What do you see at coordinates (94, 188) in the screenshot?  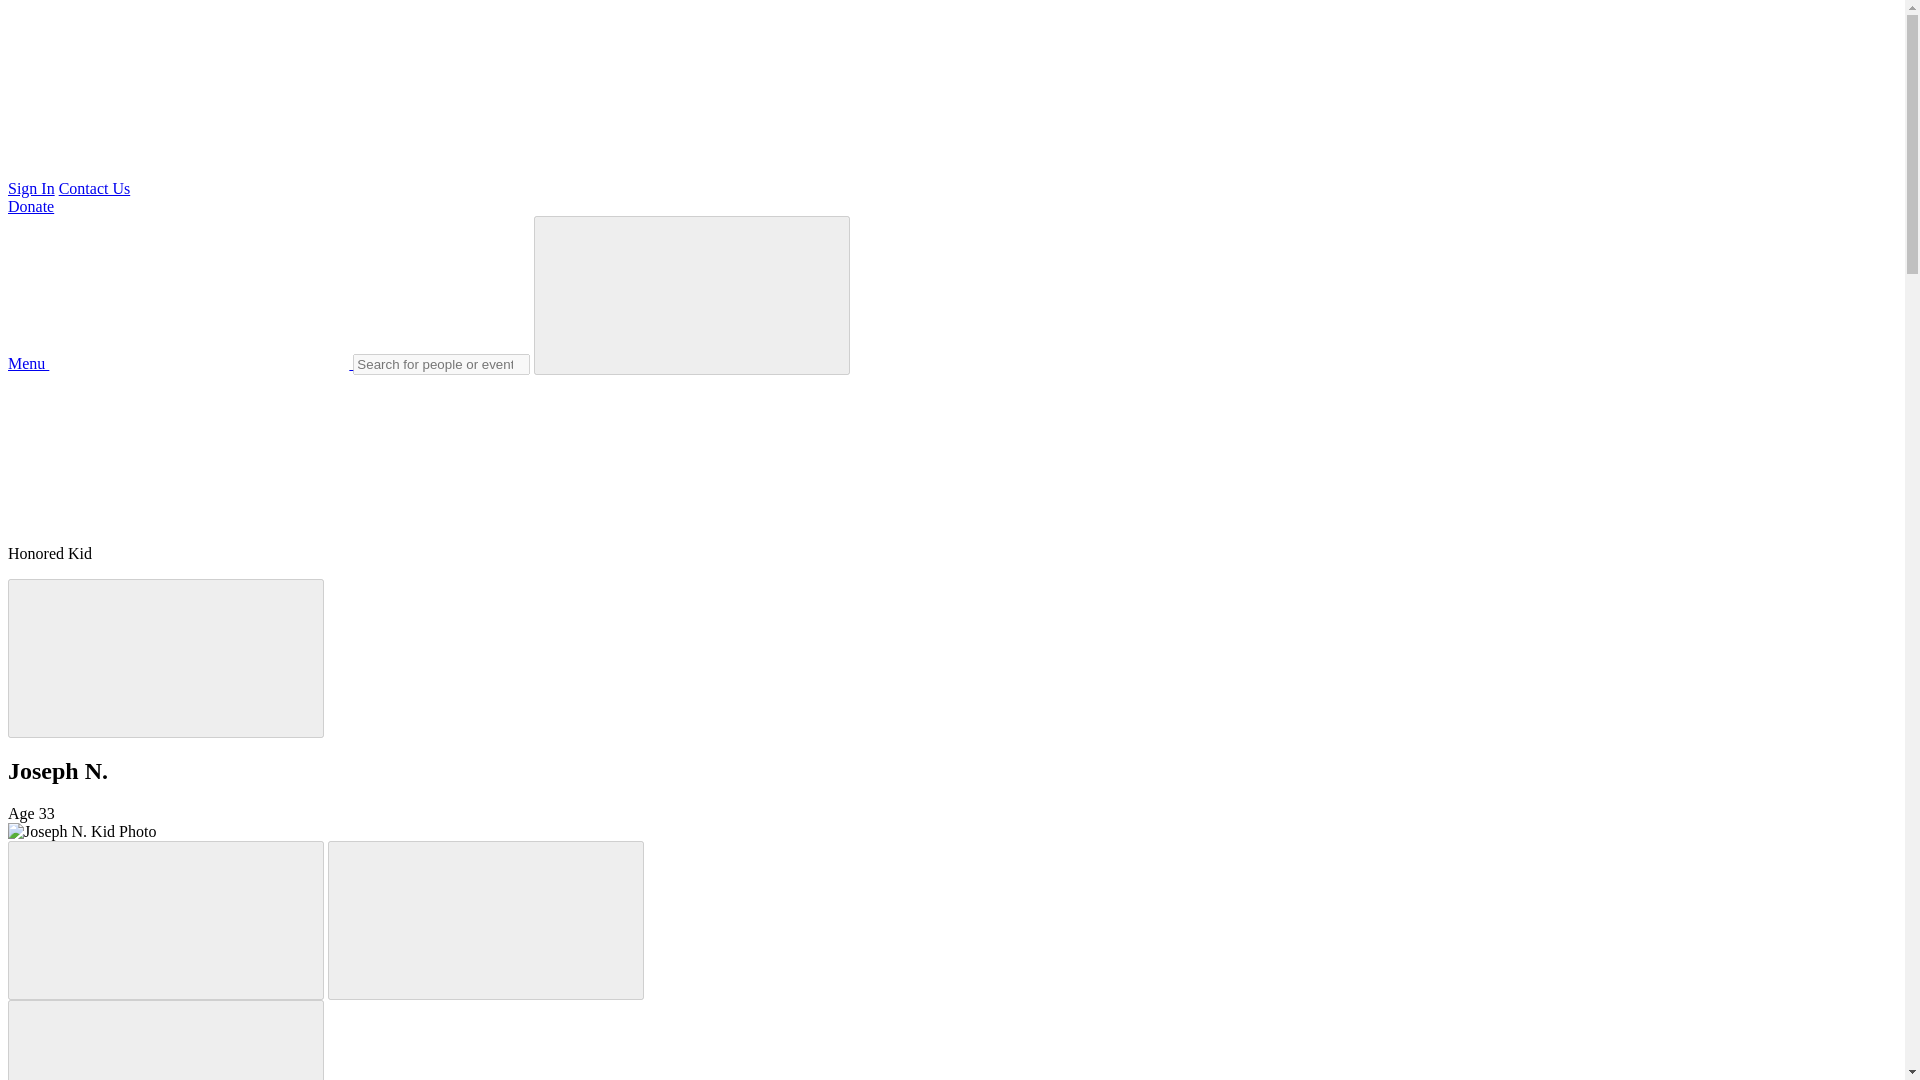 I see `Contact Us` at bounding box center [94, 188].